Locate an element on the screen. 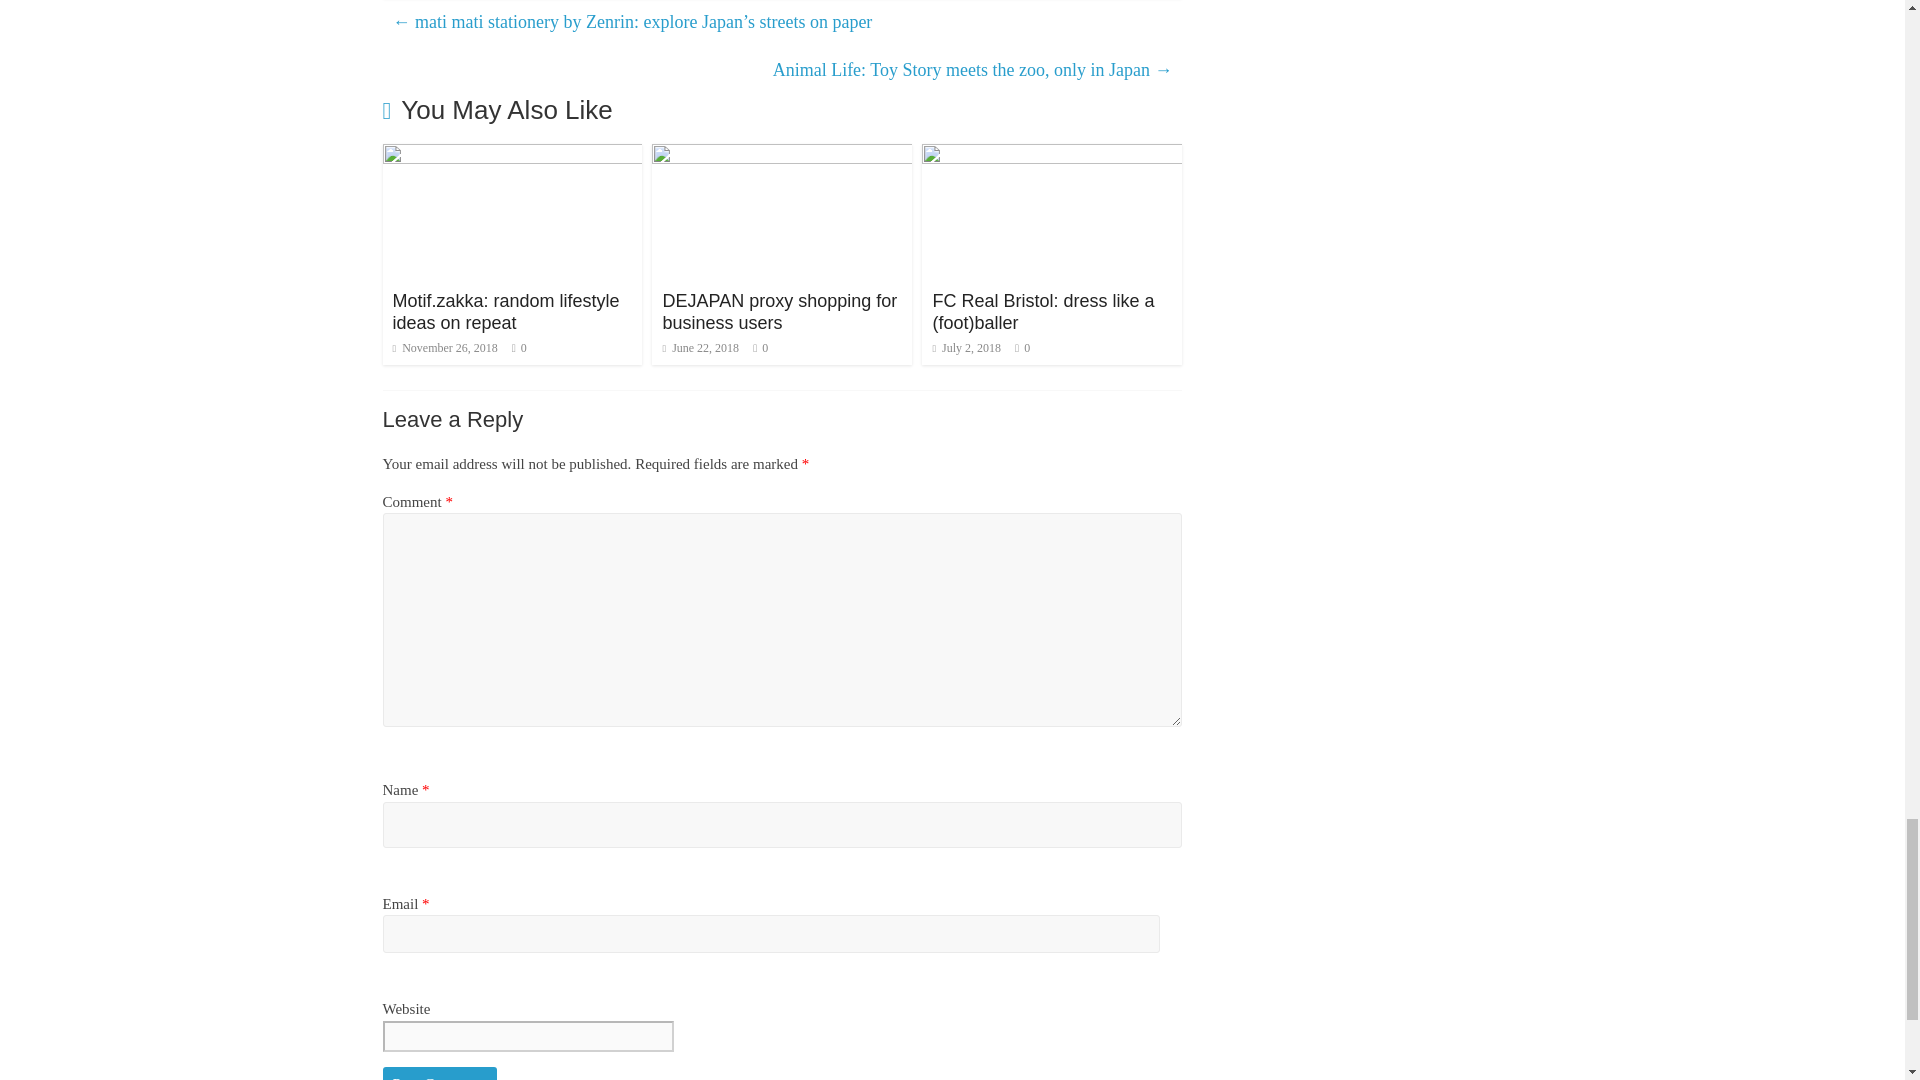 This screenshot has height=1080, width=1920. 00:00 is located at coordinates (444, 348).